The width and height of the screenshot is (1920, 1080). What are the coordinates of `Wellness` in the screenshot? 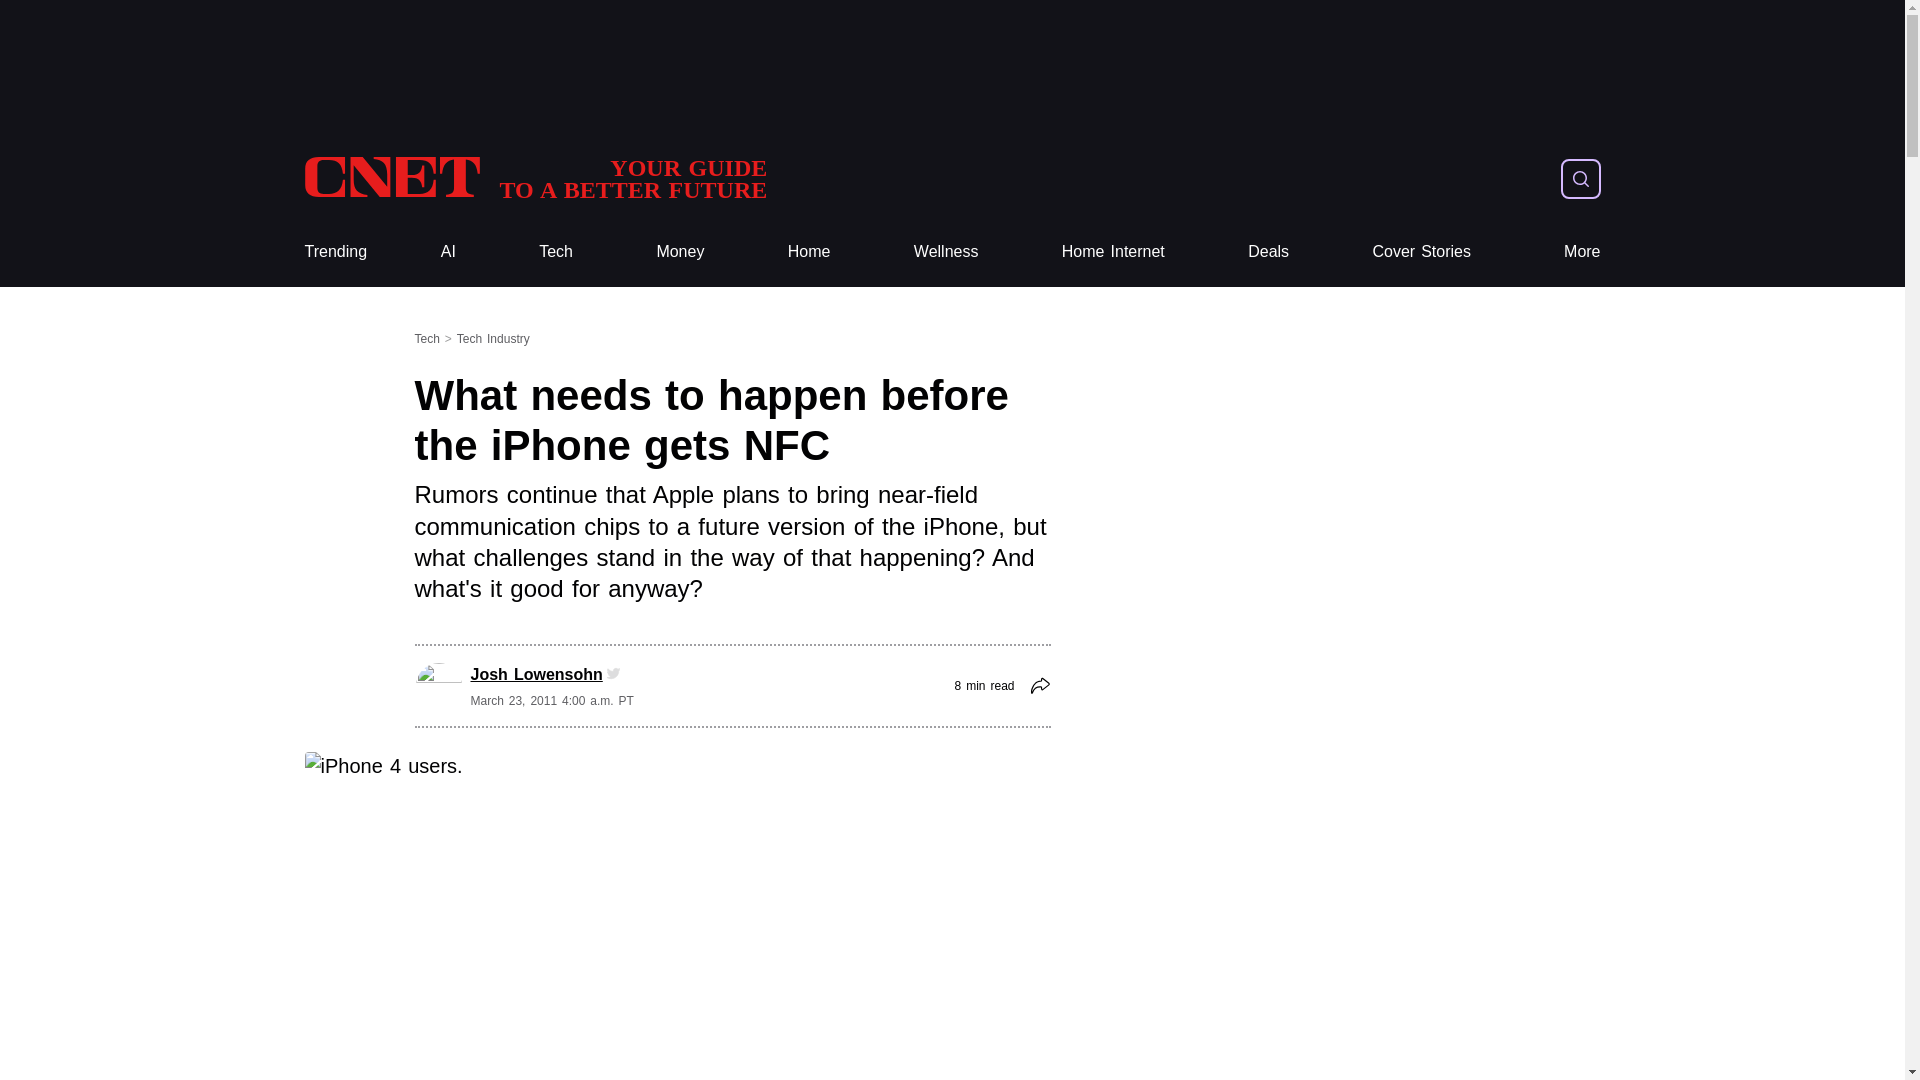 It's located at (946, 252).